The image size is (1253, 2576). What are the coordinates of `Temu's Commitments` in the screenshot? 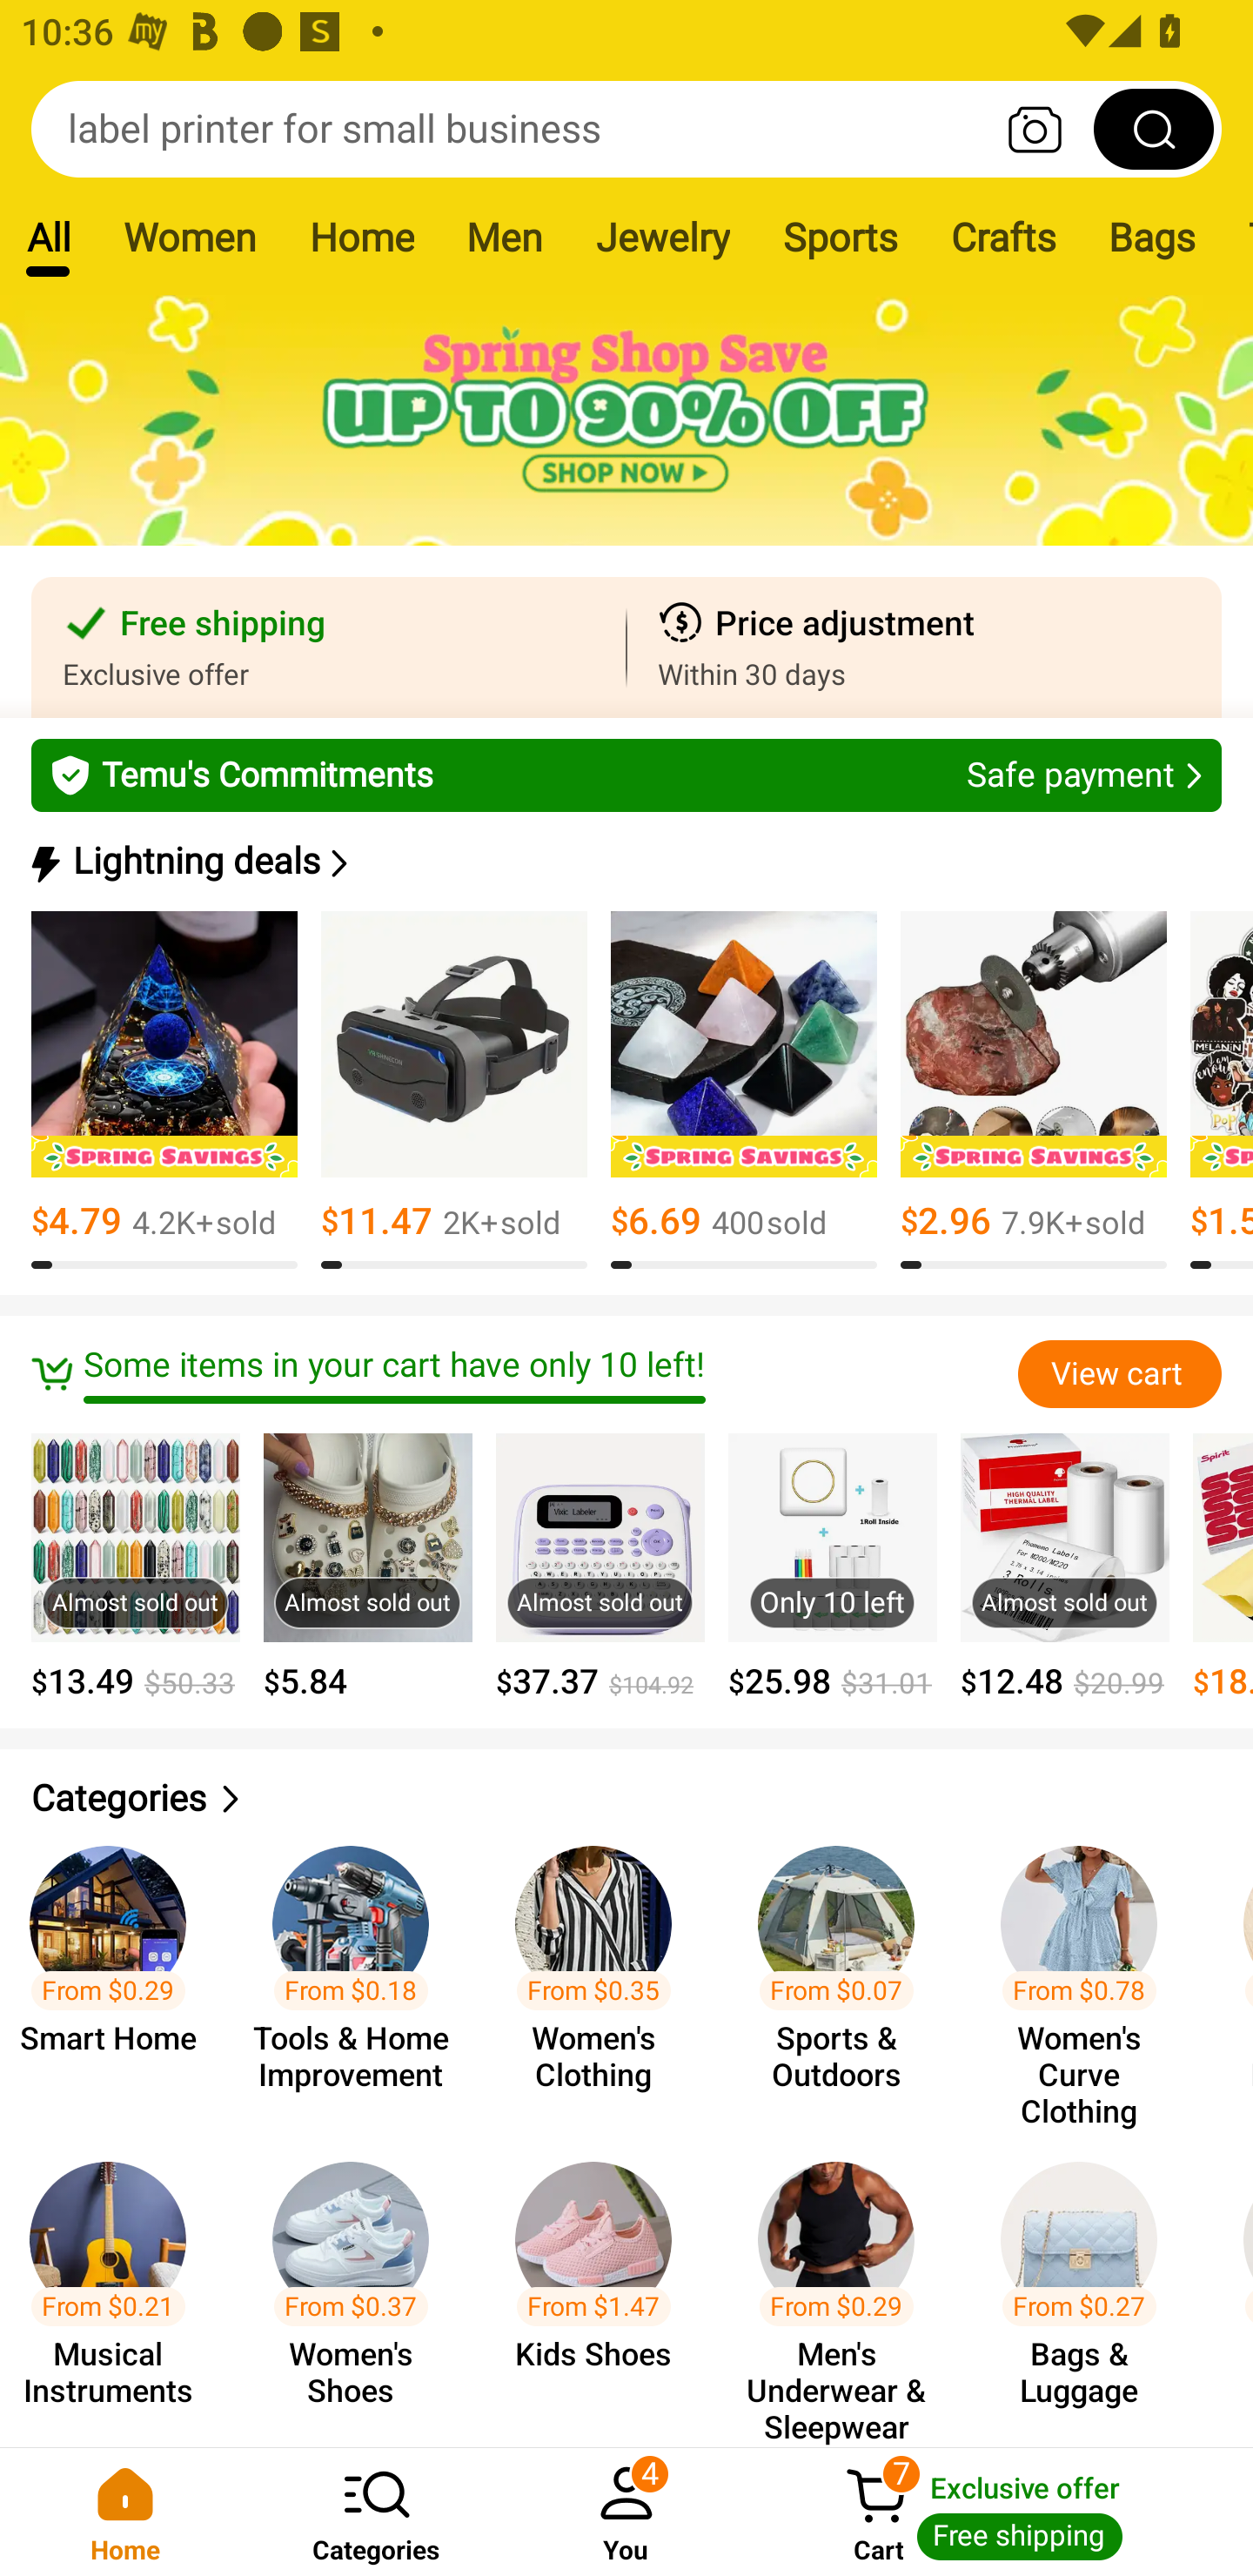 It's located at (626, 775).